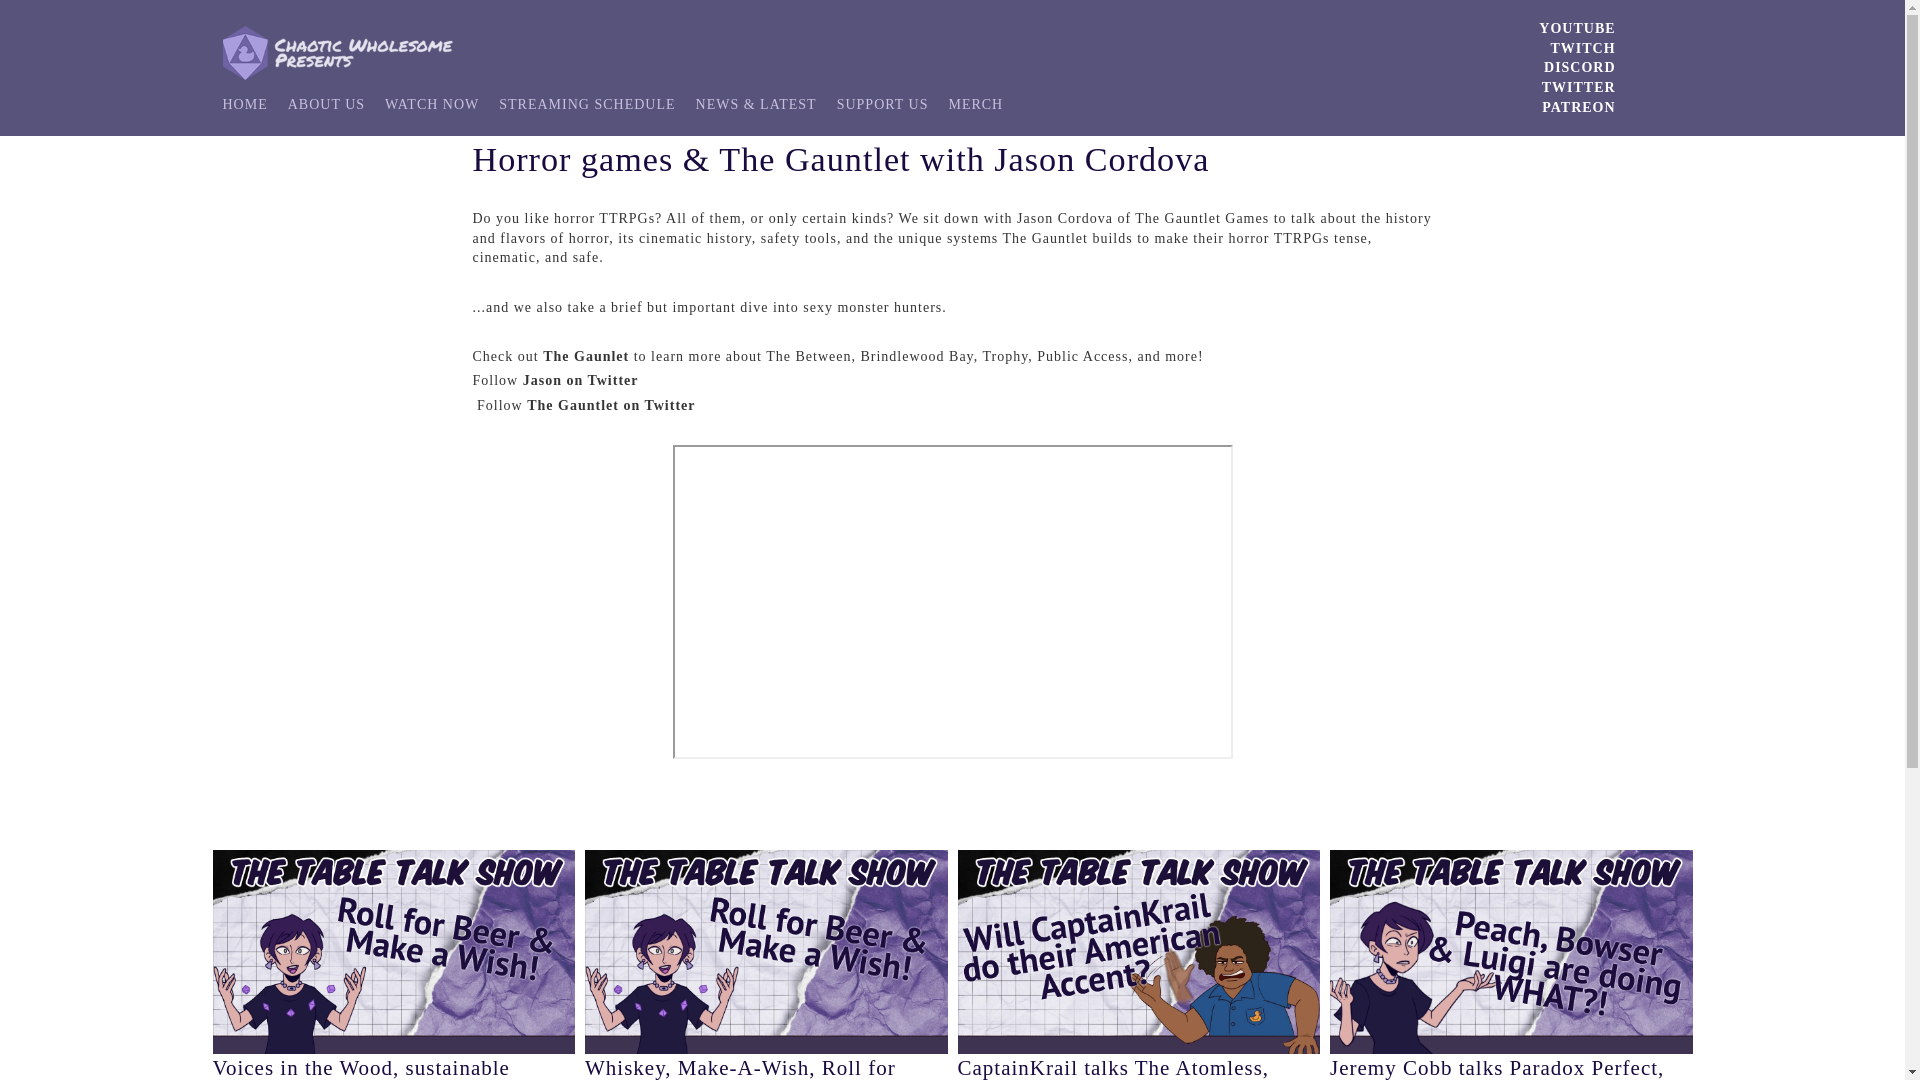 The image size is (1920, 1080). What do you see at coordinates (432, 105) in the screenshot?
I see `WATCH NOW` at bounding box center [432, 105].